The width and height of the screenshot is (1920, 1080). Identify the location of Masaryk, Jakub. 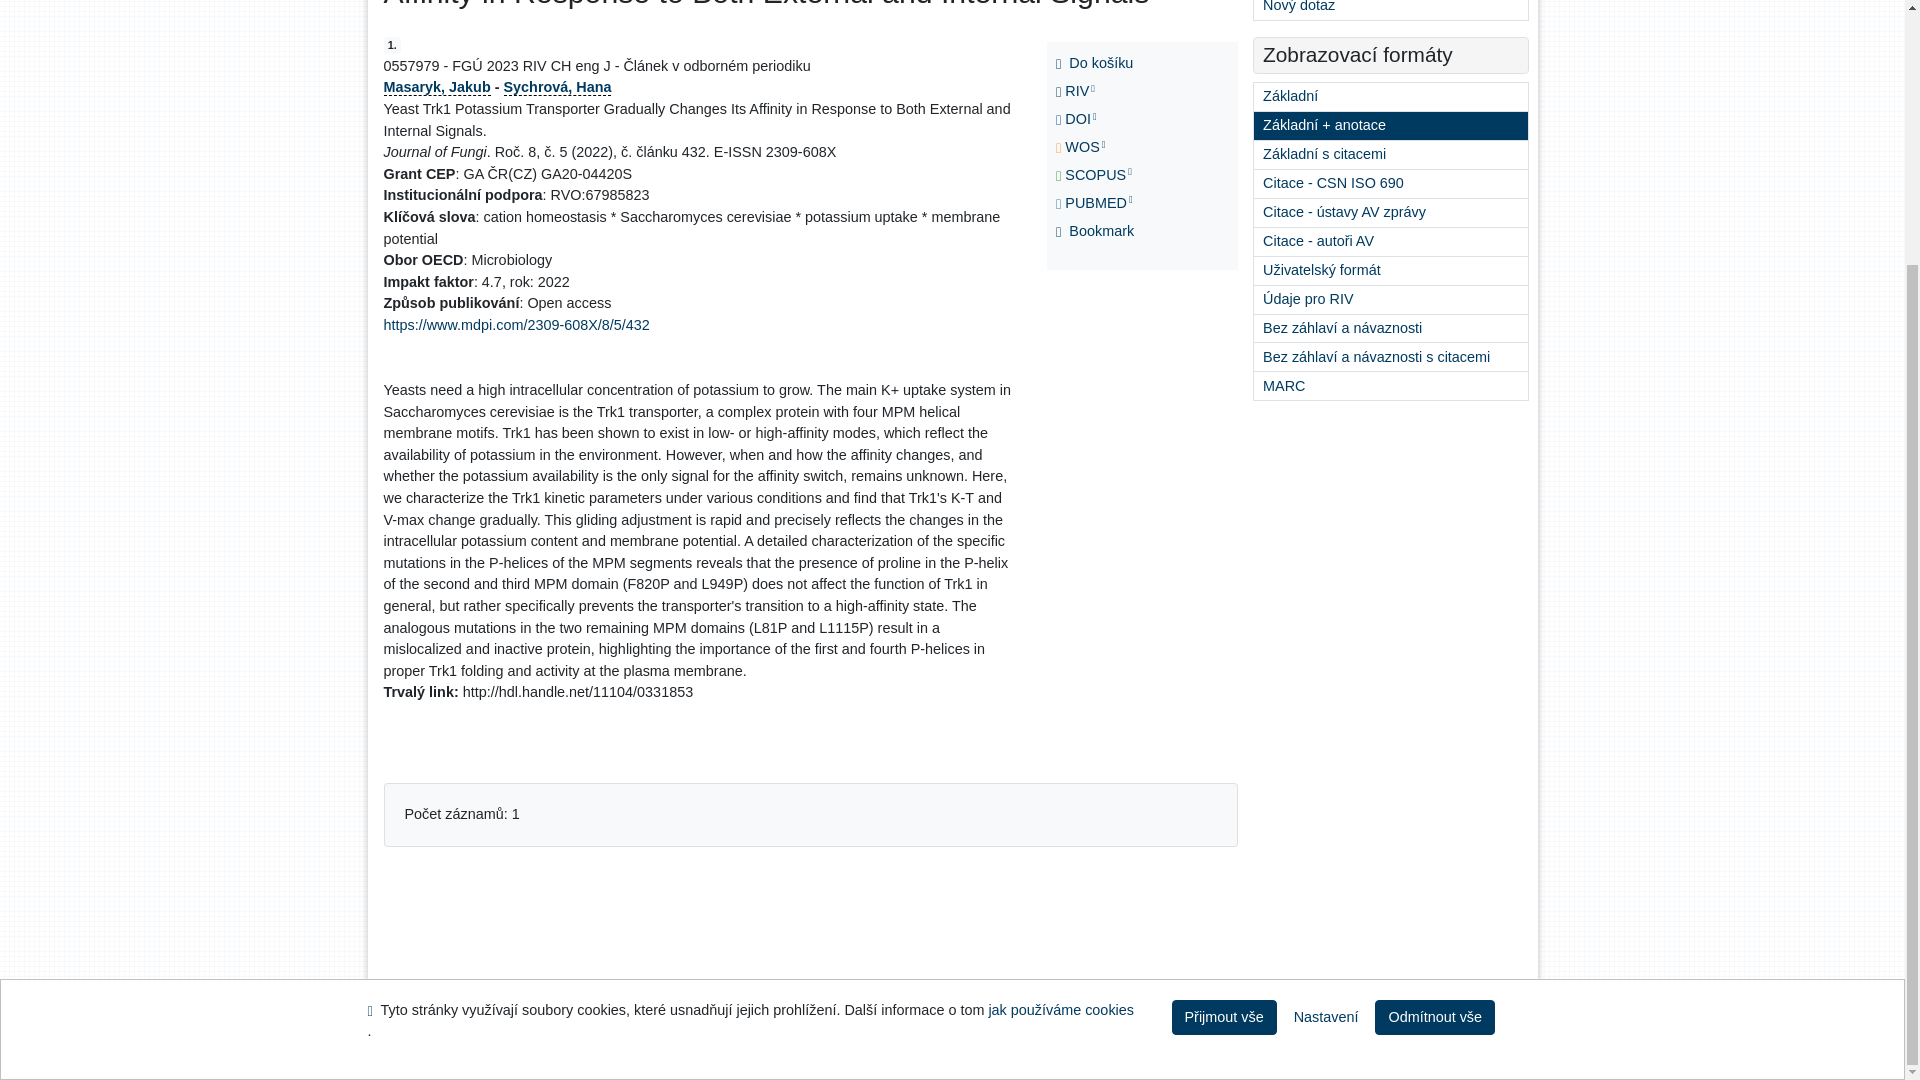
(438, 86).